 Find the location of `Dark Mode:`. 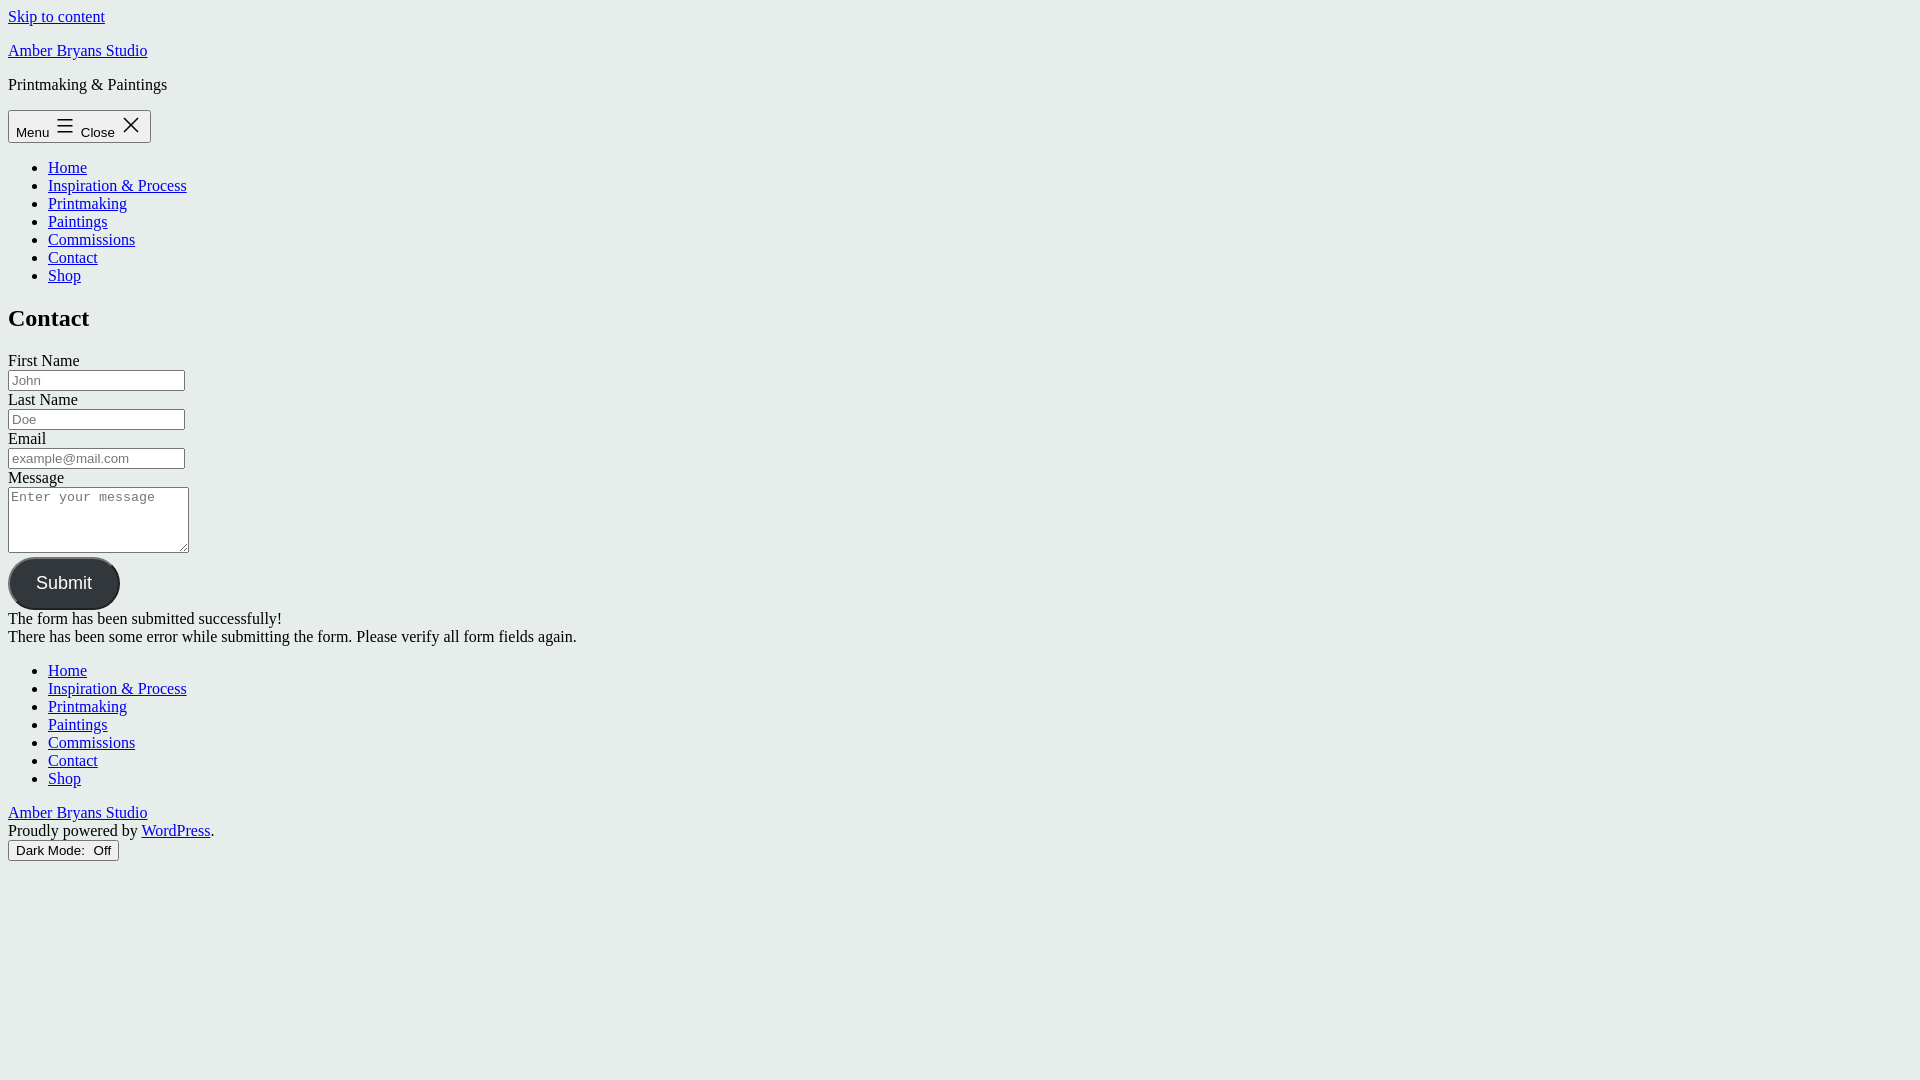

Dark Mode: is located at coordinates (64, 850).